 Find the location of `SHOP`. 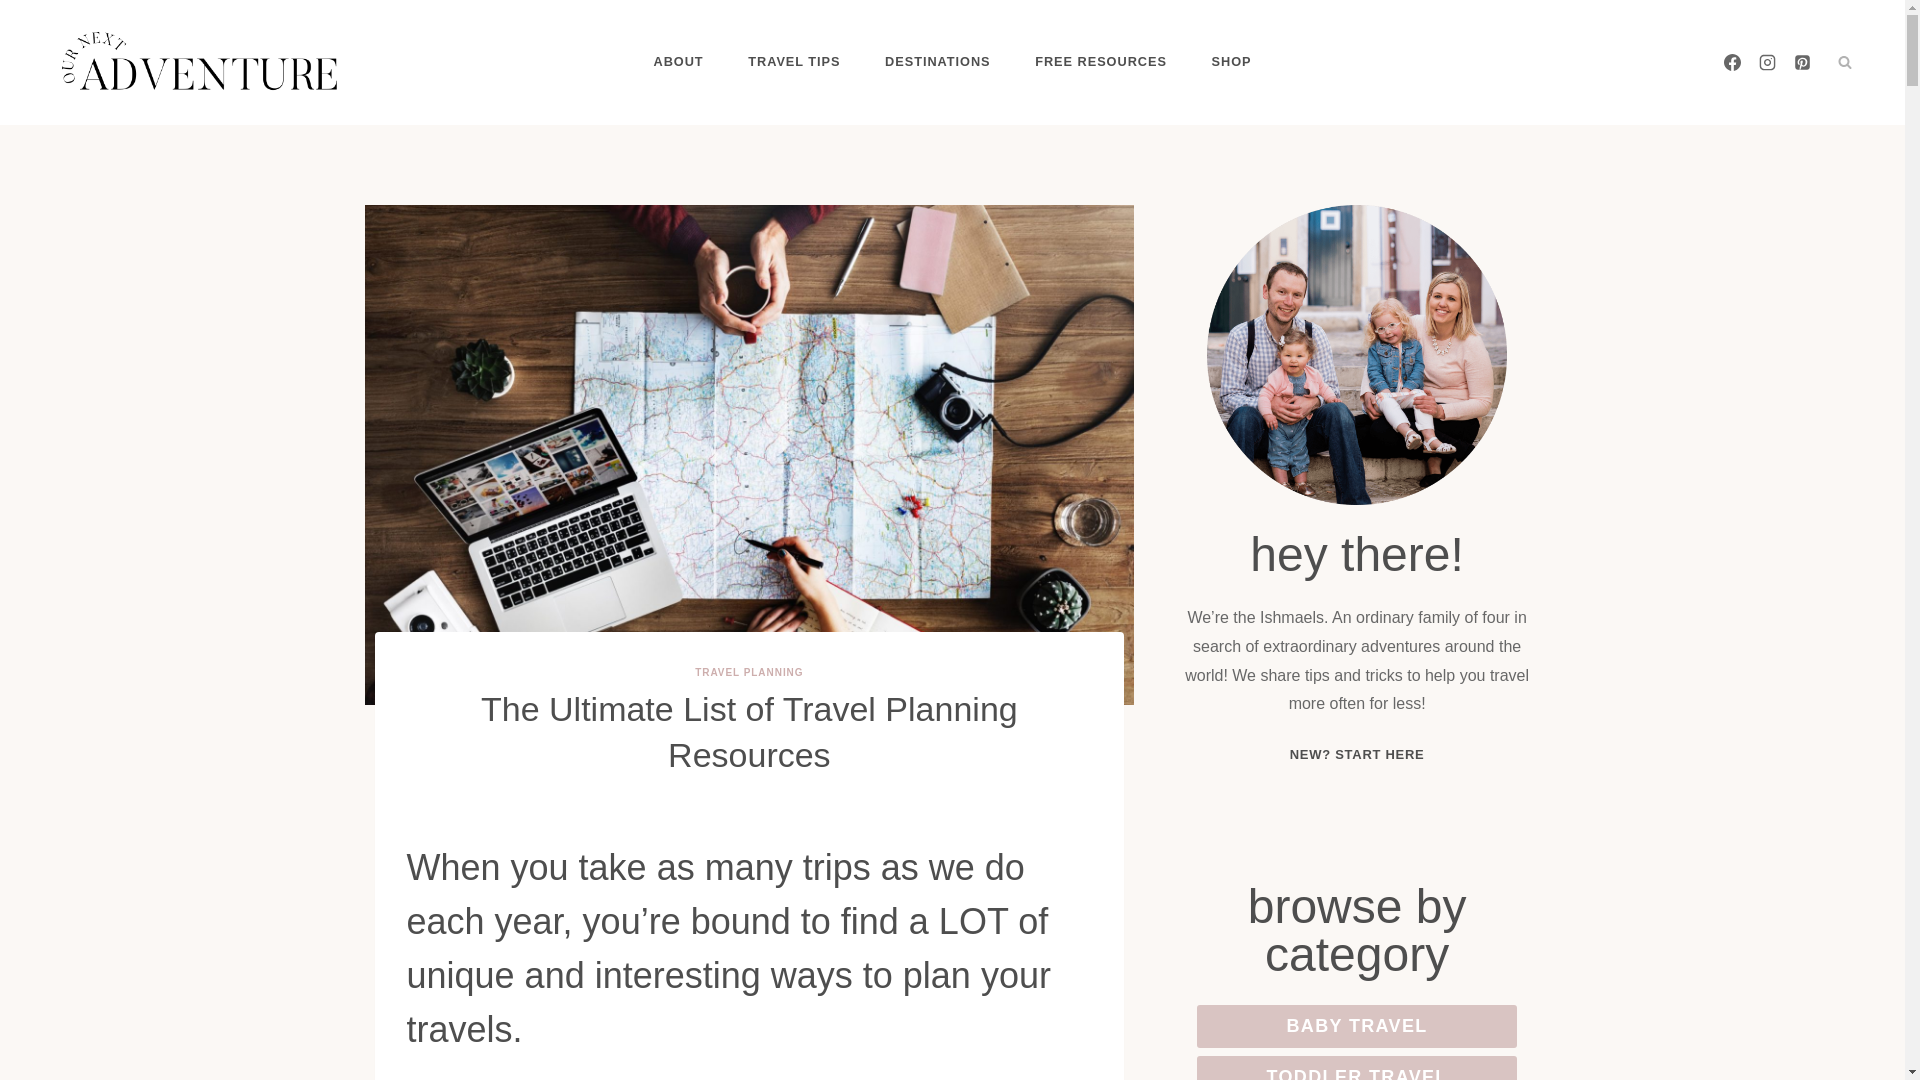

SHOP is located at coordinates (1231, 62).